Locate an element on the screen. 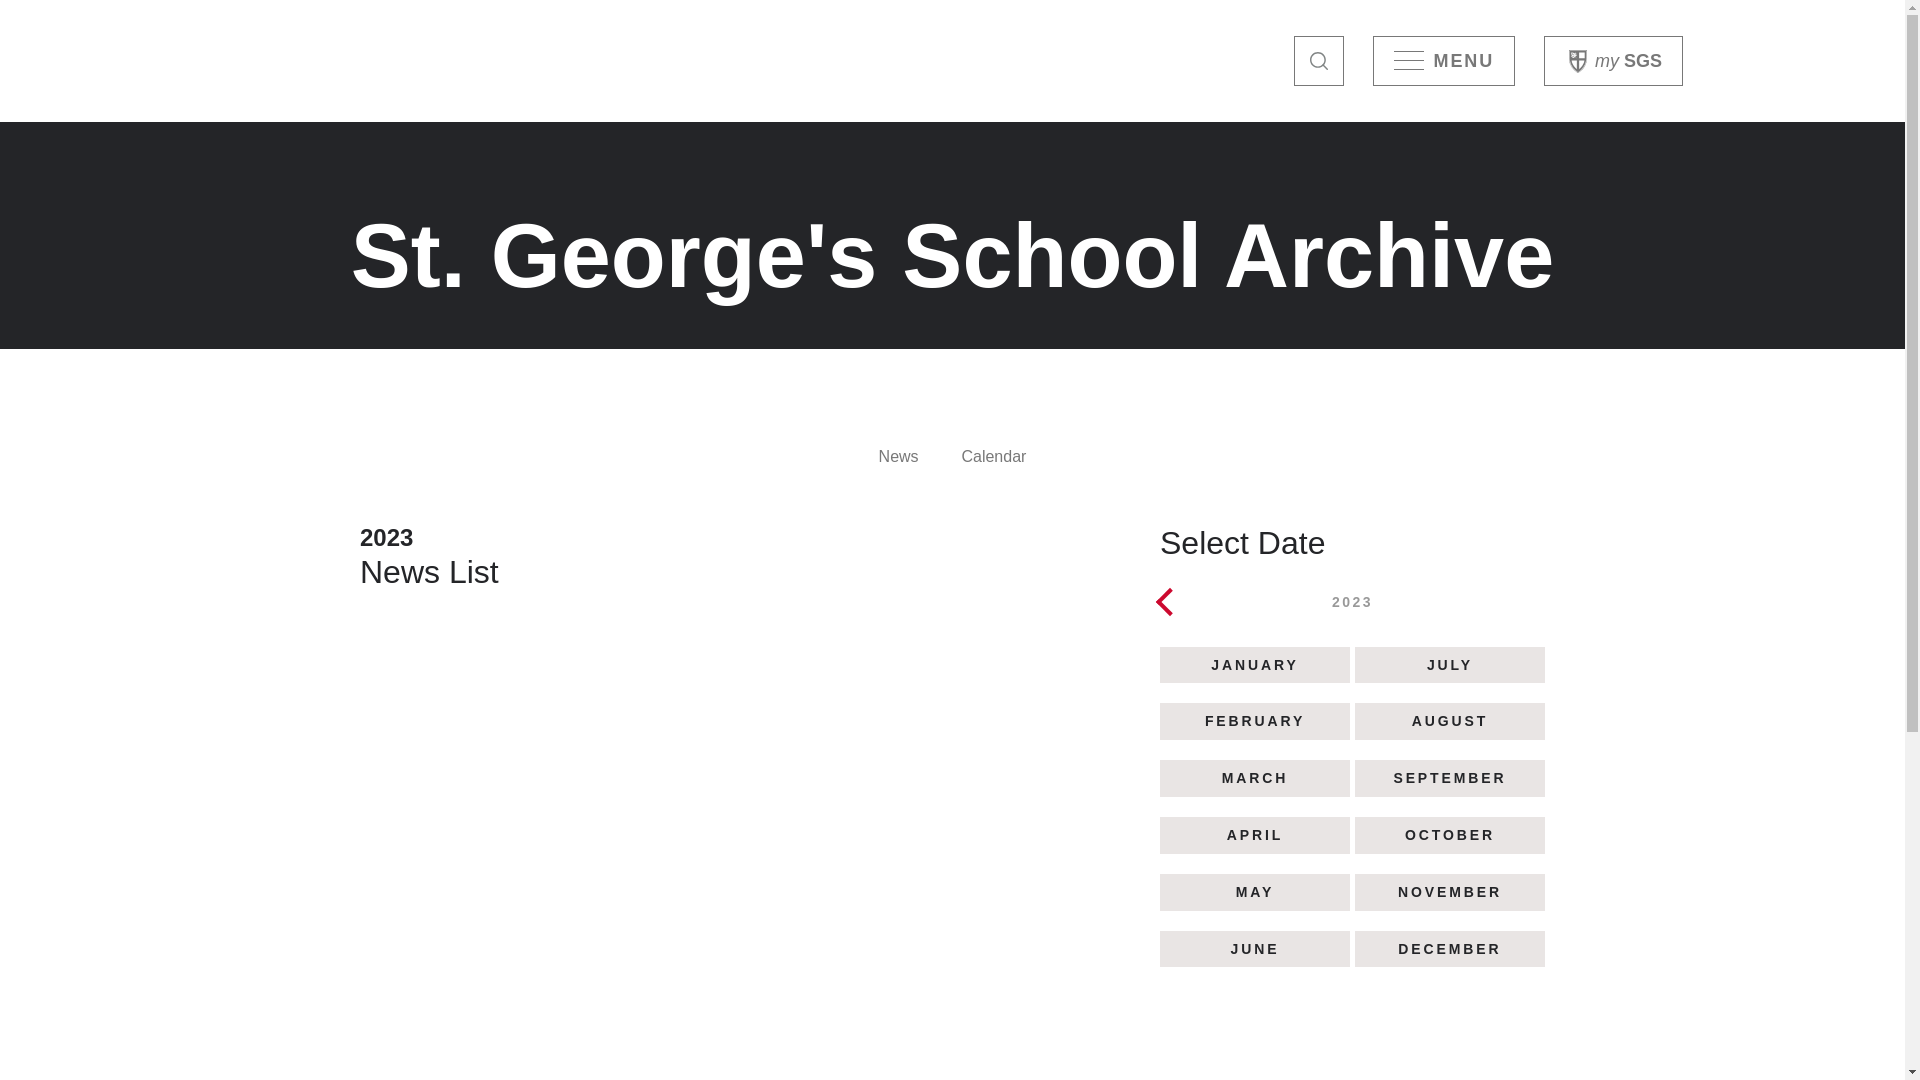 Image resolution: width=1920 pixels, height=1080 pixels. < is located at coordinates (1166, 597).